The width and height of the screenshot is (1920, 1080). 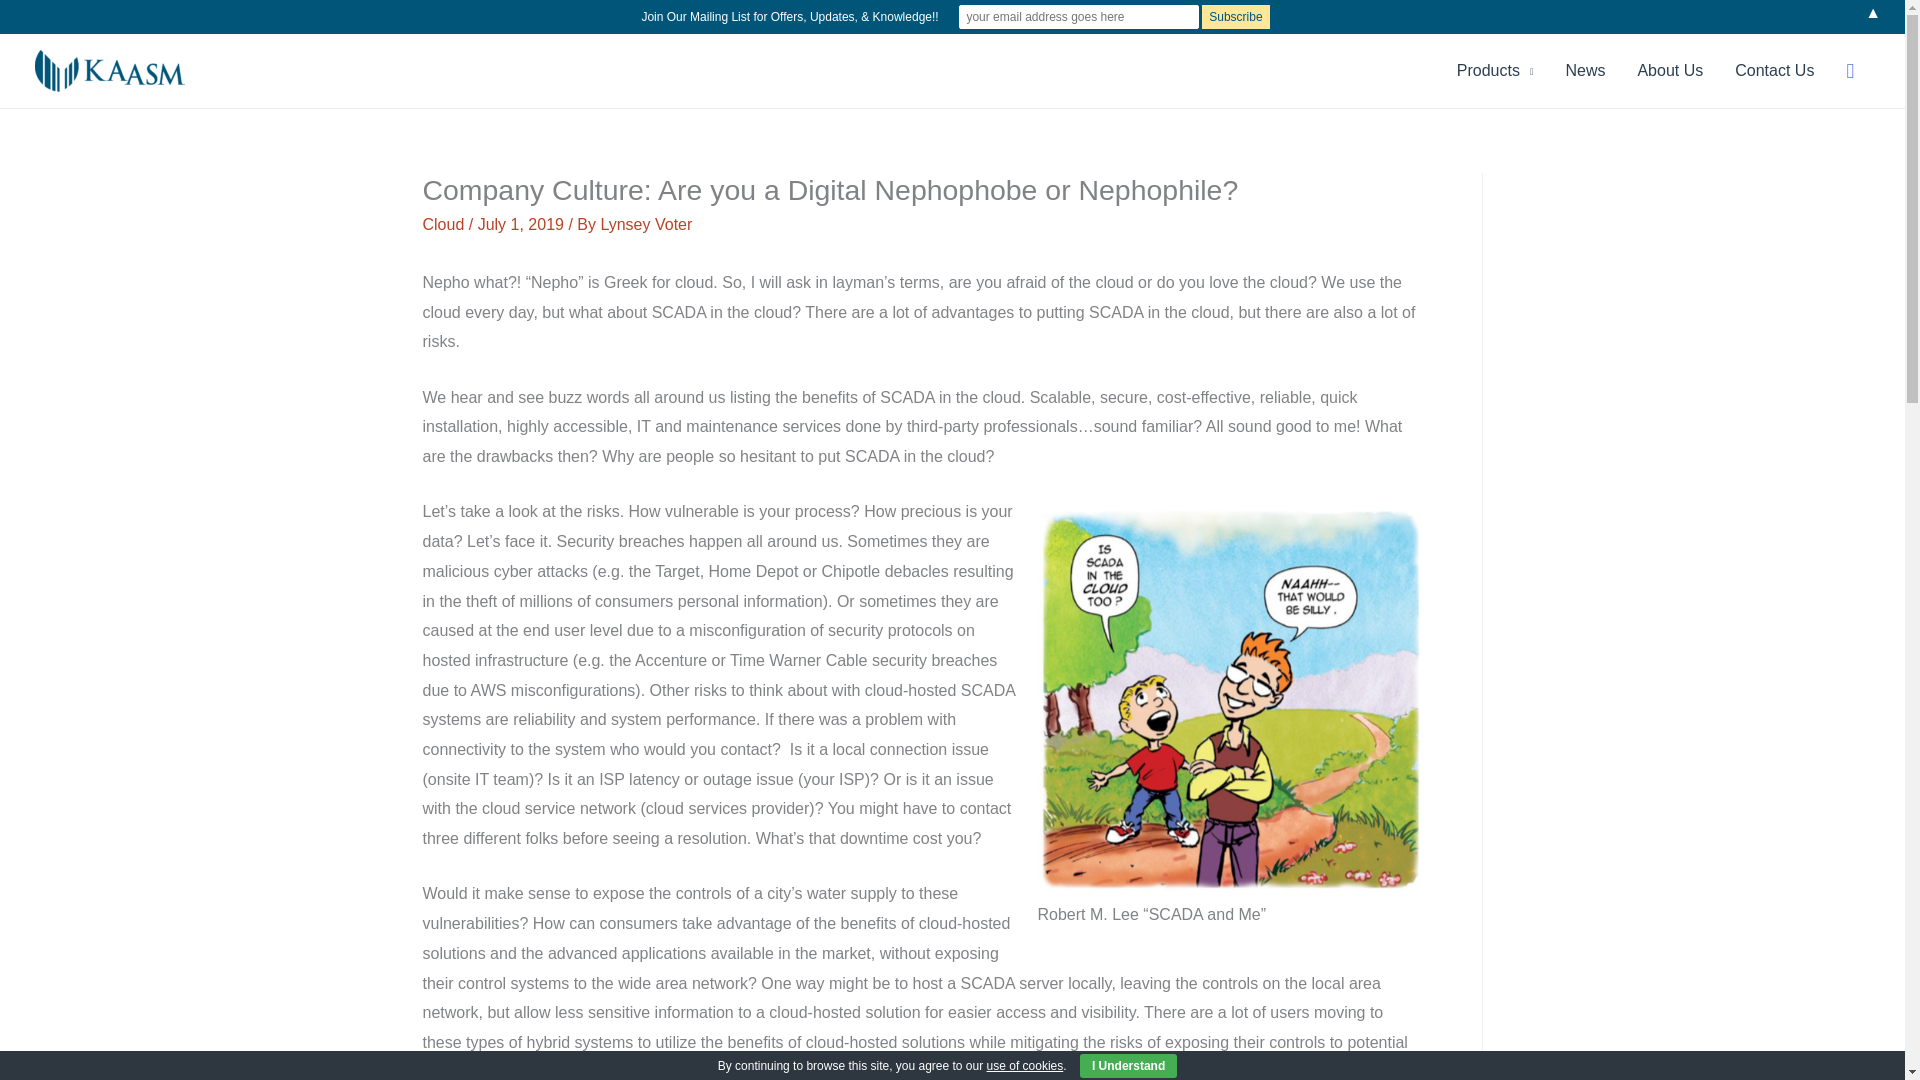 I want to click on Subscribe, so click(x=1235, y=17).